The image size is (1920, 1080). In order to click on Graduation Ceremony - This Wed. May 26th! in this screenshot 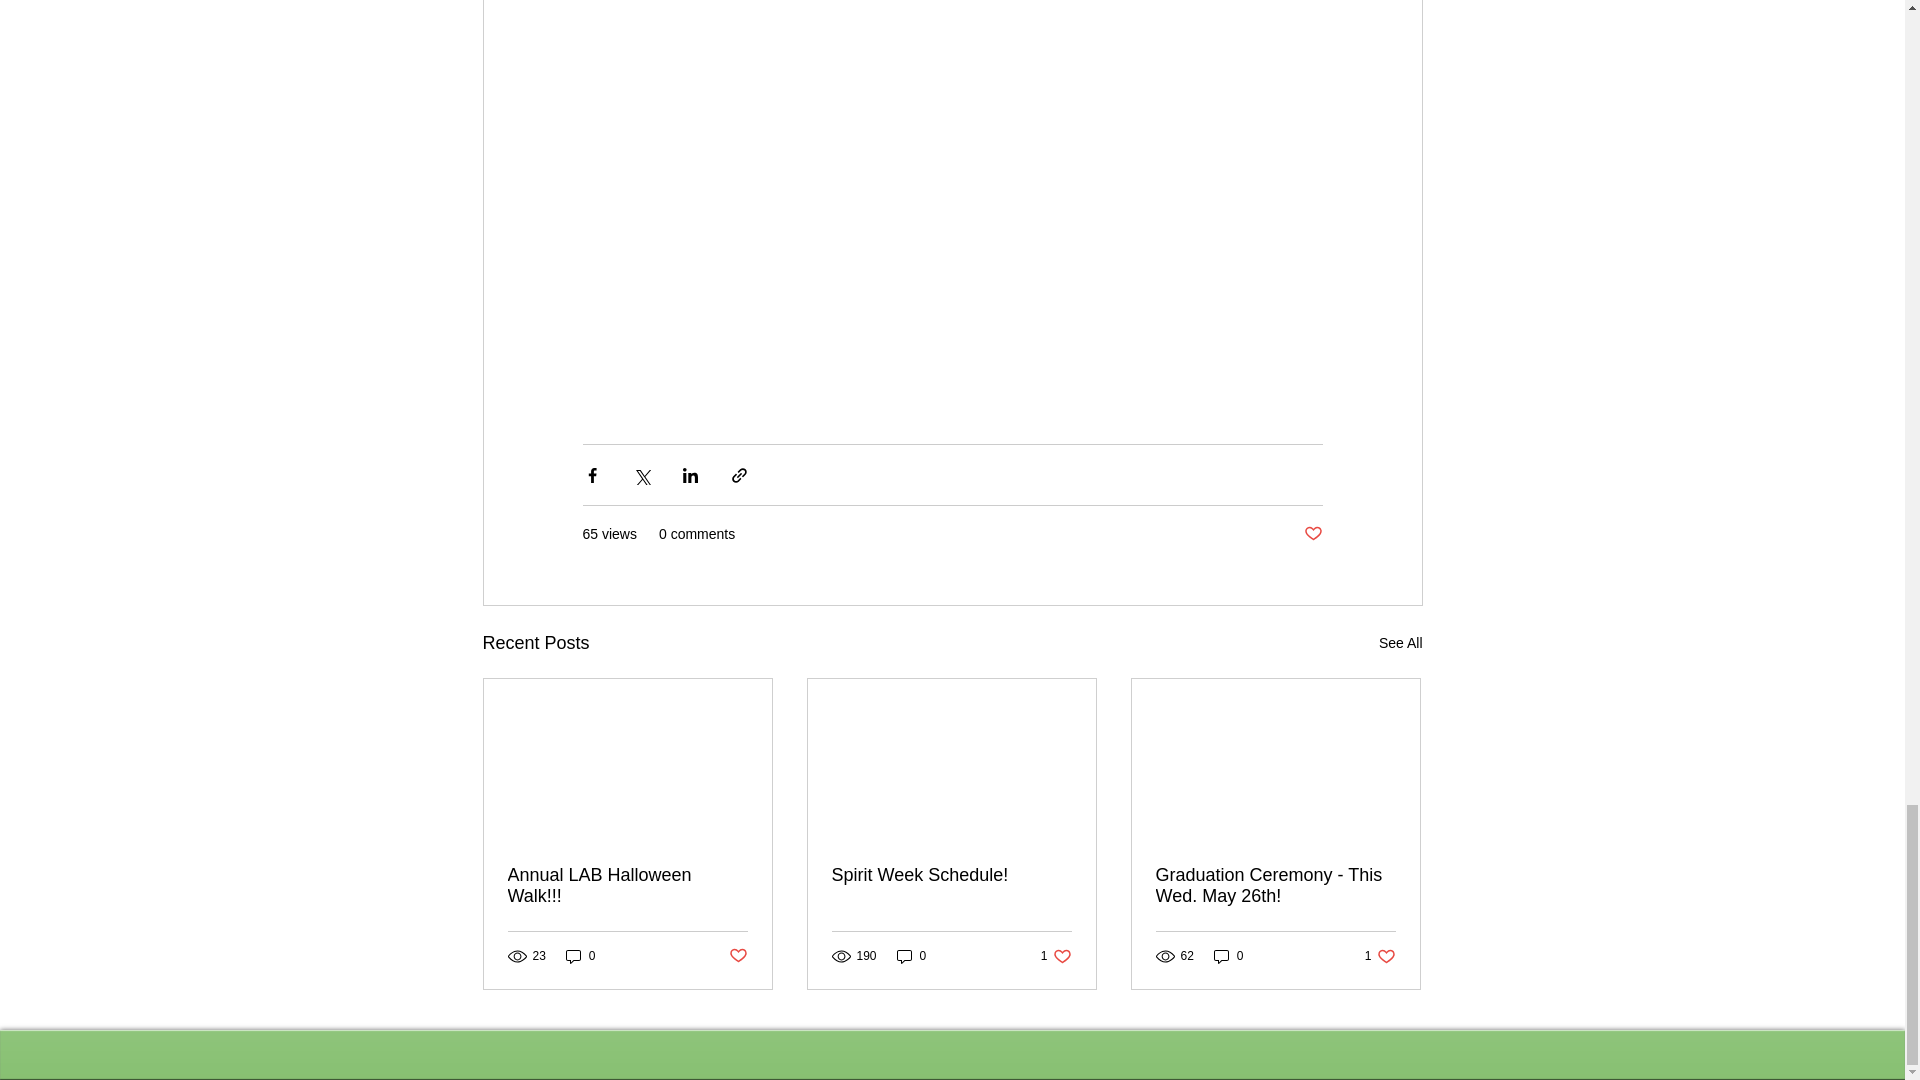, I will do `click(736, 956)`.